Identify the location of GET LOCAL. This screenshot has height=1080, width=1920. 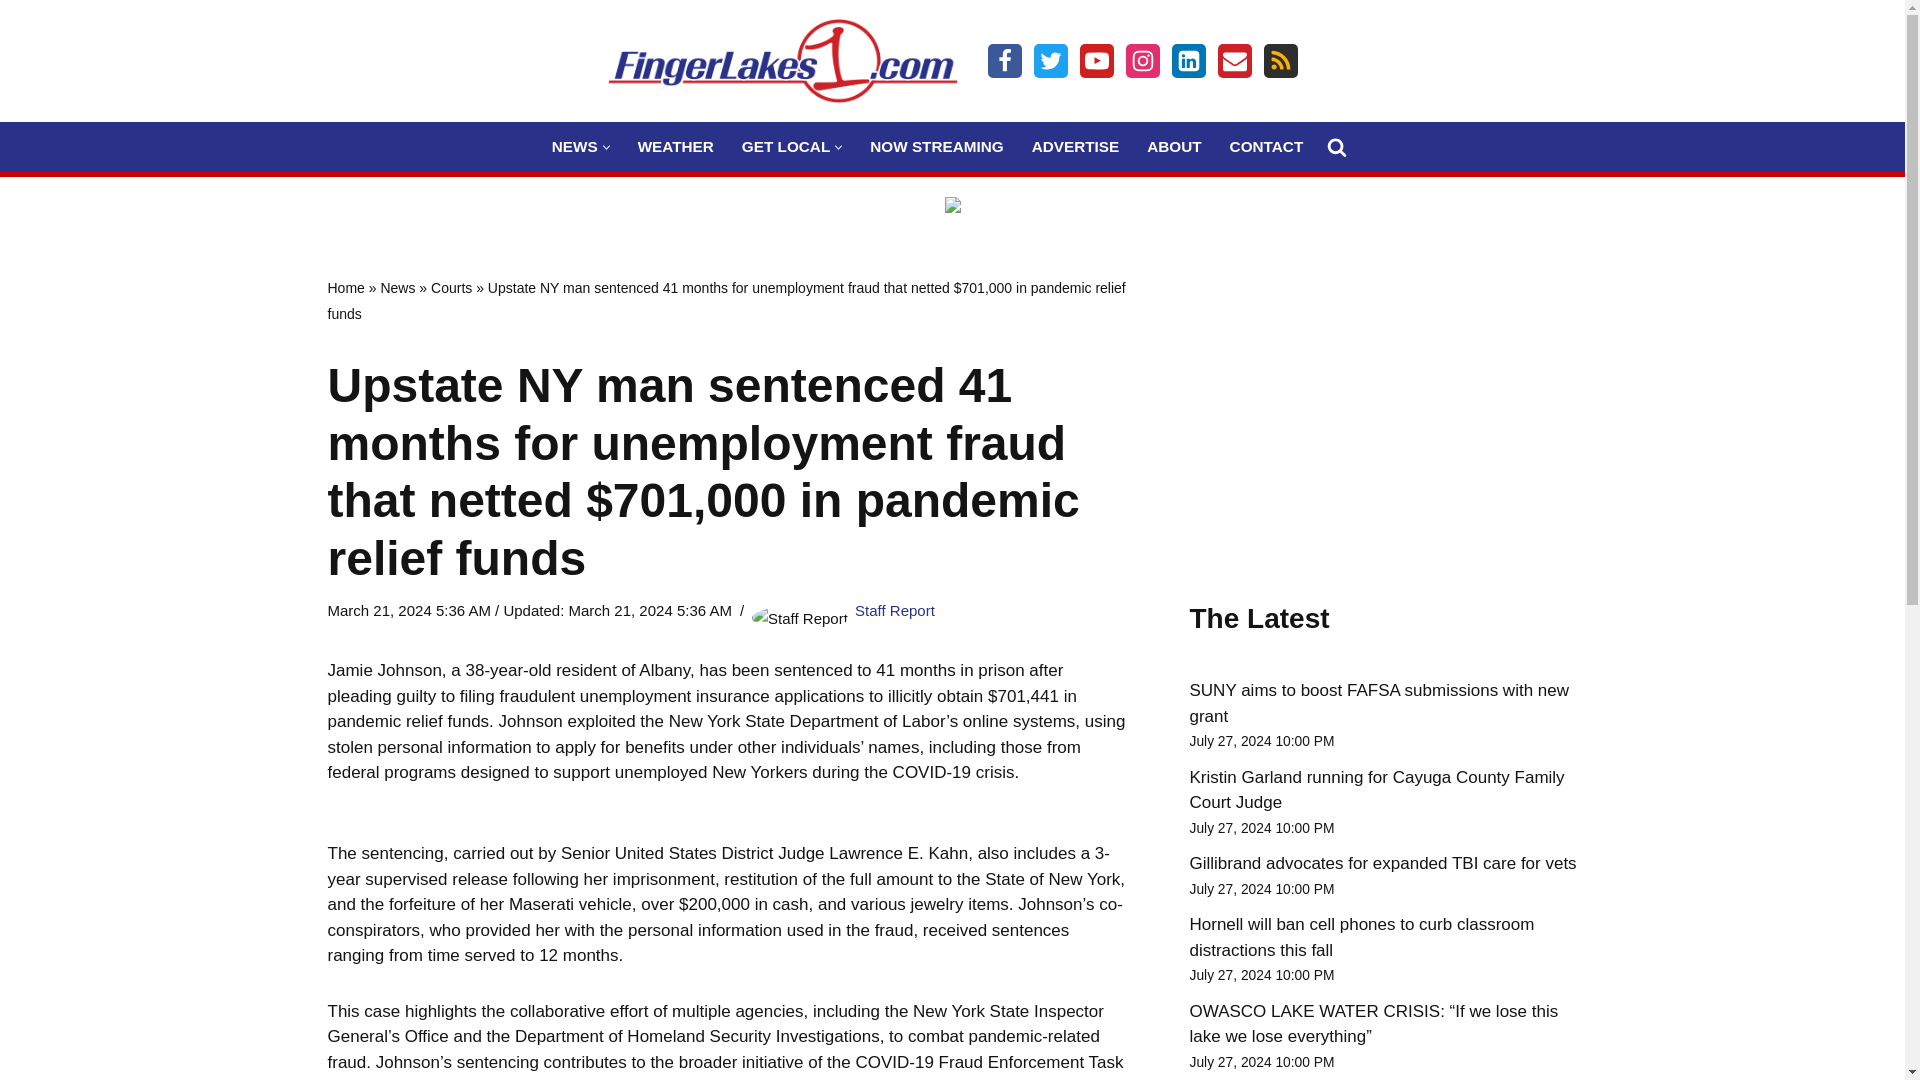
(785, 146).